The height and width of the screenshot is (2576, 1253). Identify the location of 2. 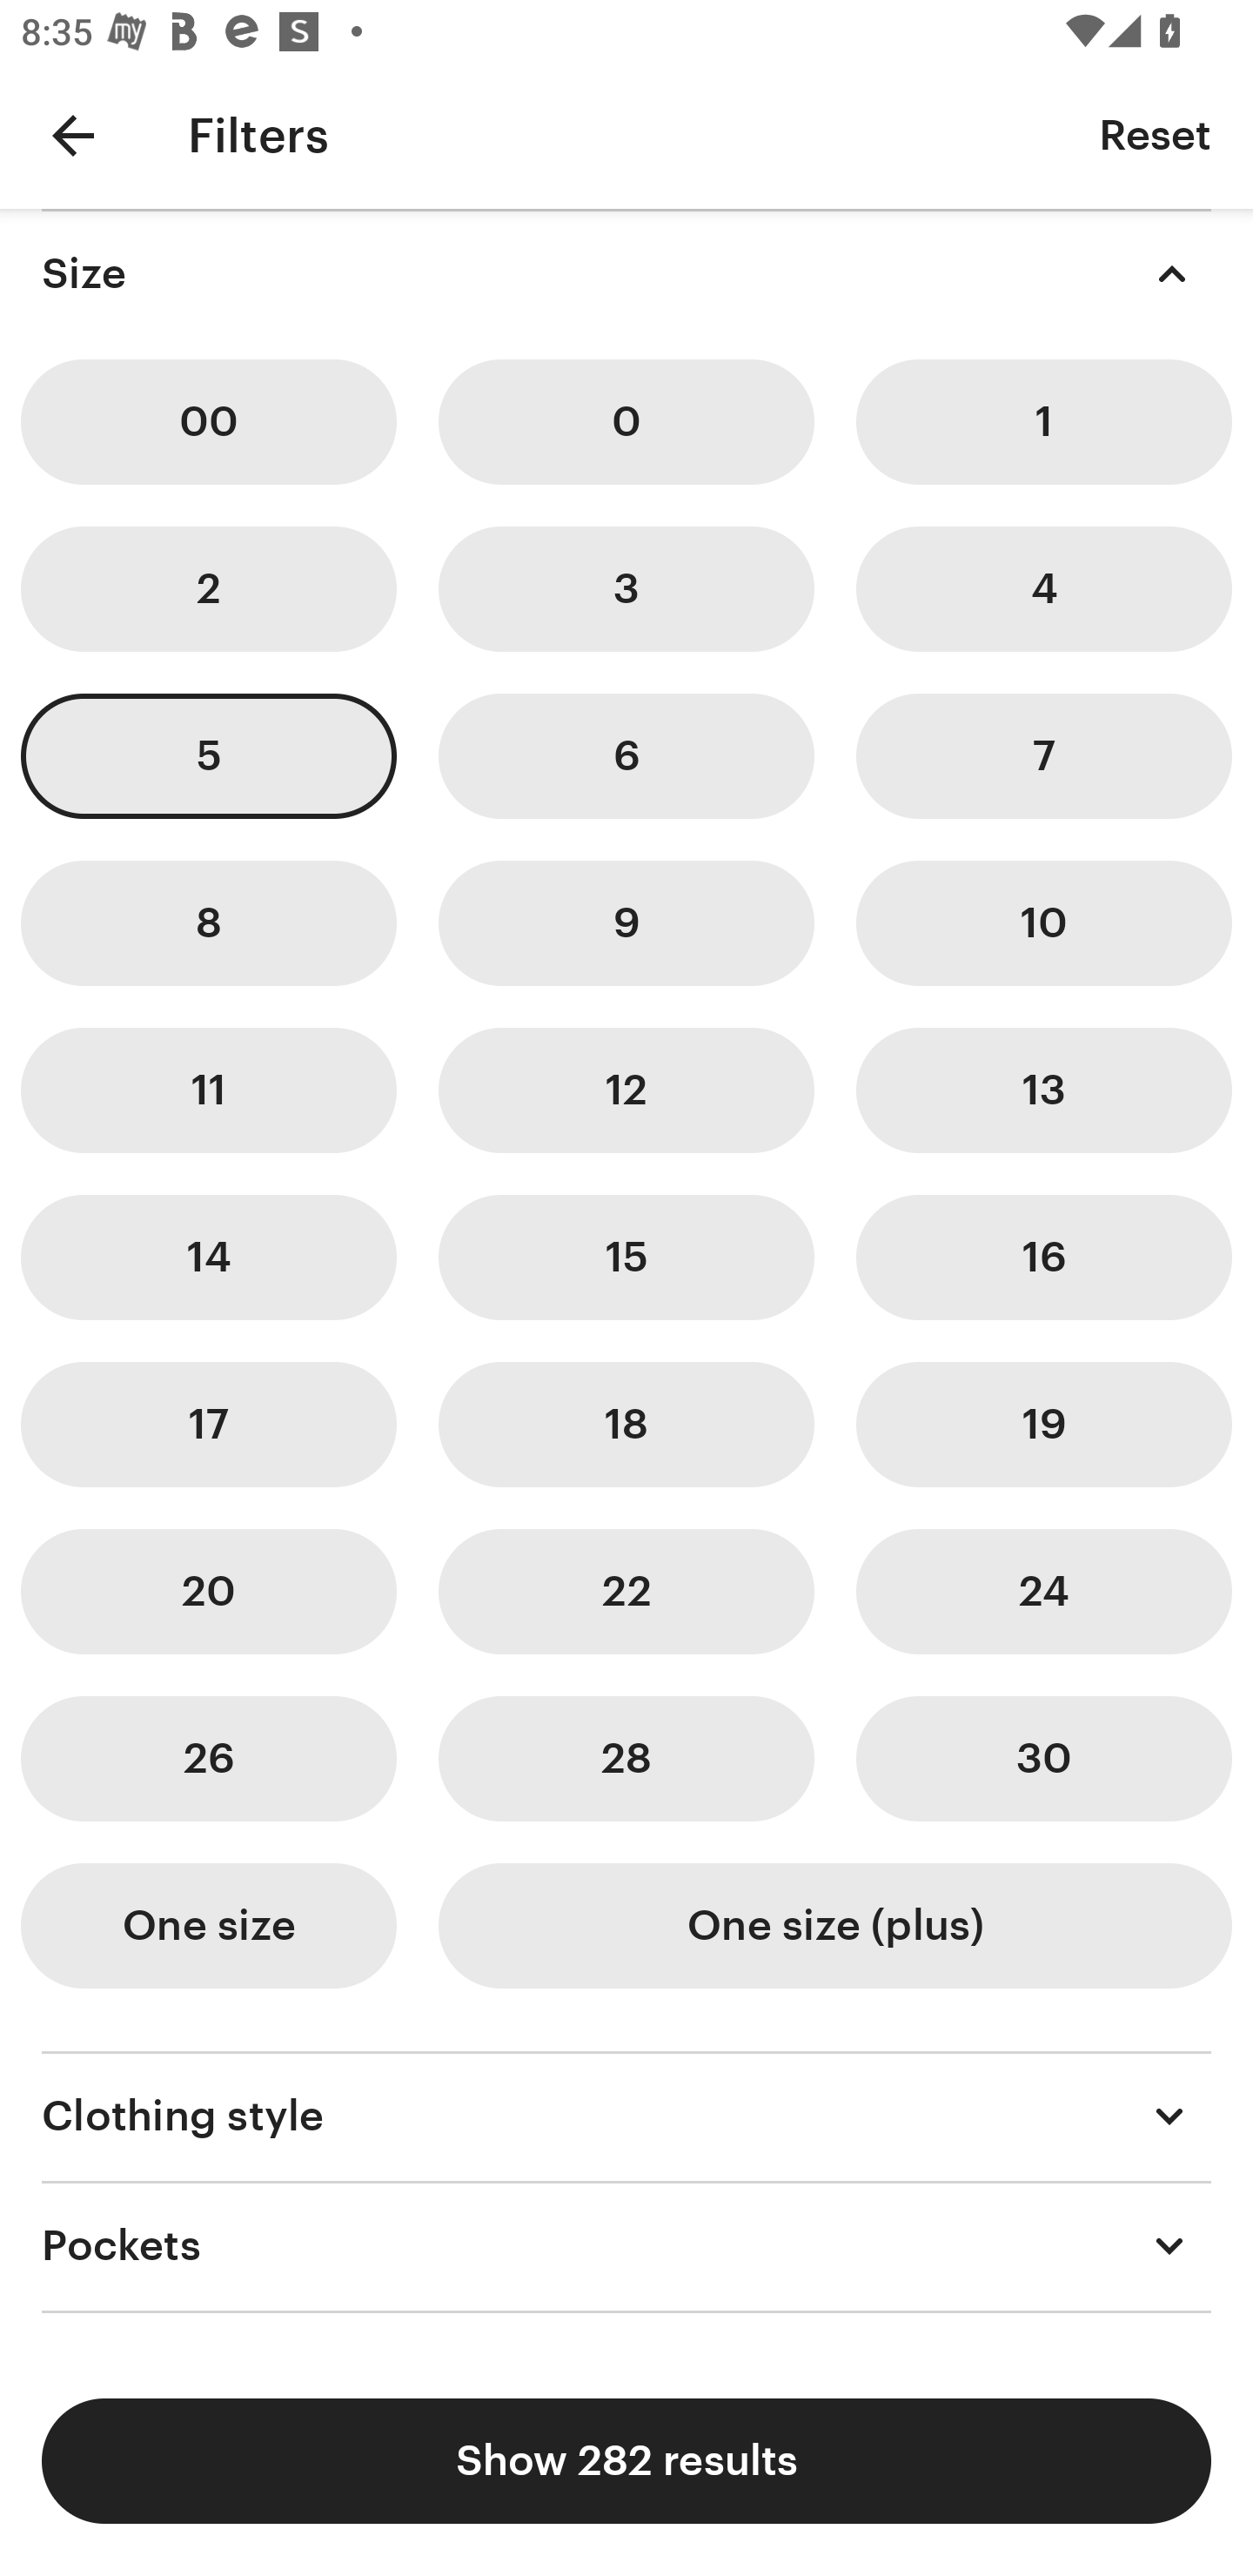
(209, 588).